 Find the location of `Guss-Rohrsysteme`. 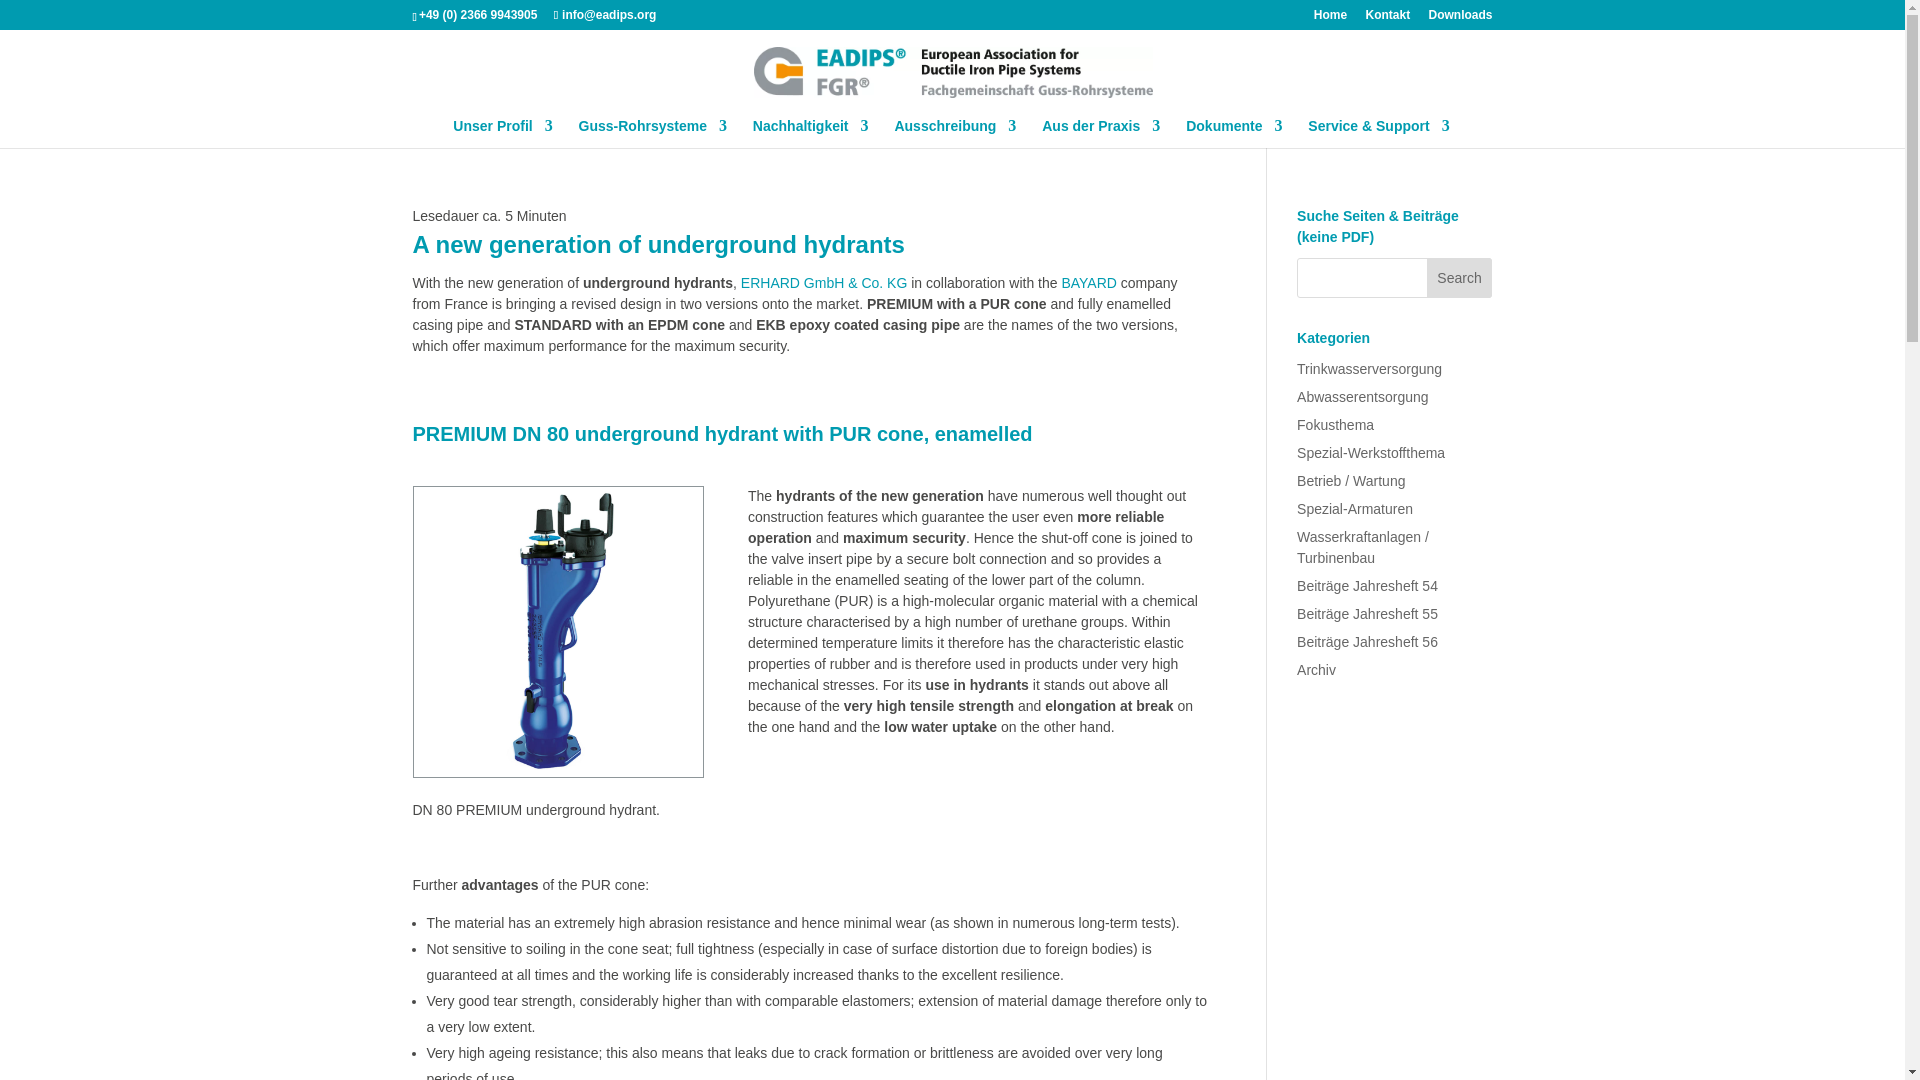

Guss-Rohrsysteme is located at coordinates (653, 132).